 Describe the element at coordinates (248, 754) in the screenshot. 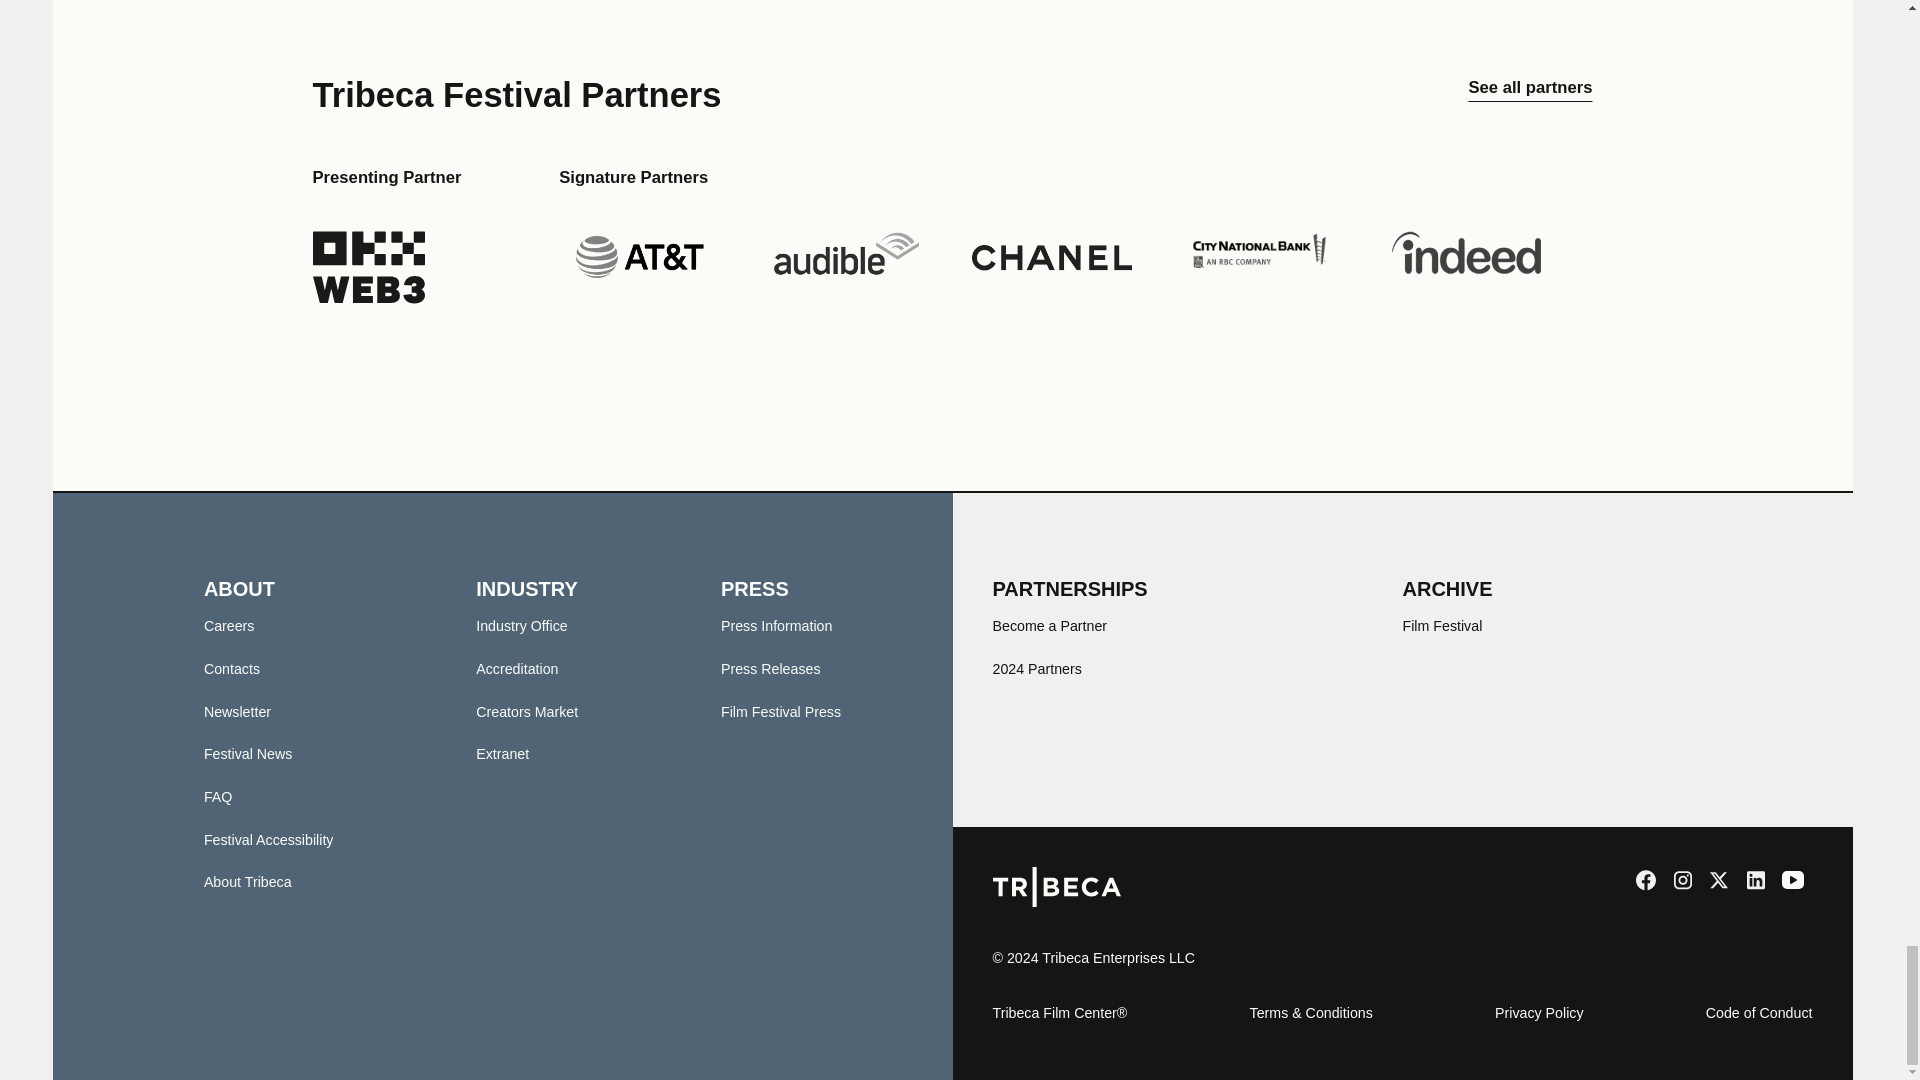

I see `Festival News` at that location.